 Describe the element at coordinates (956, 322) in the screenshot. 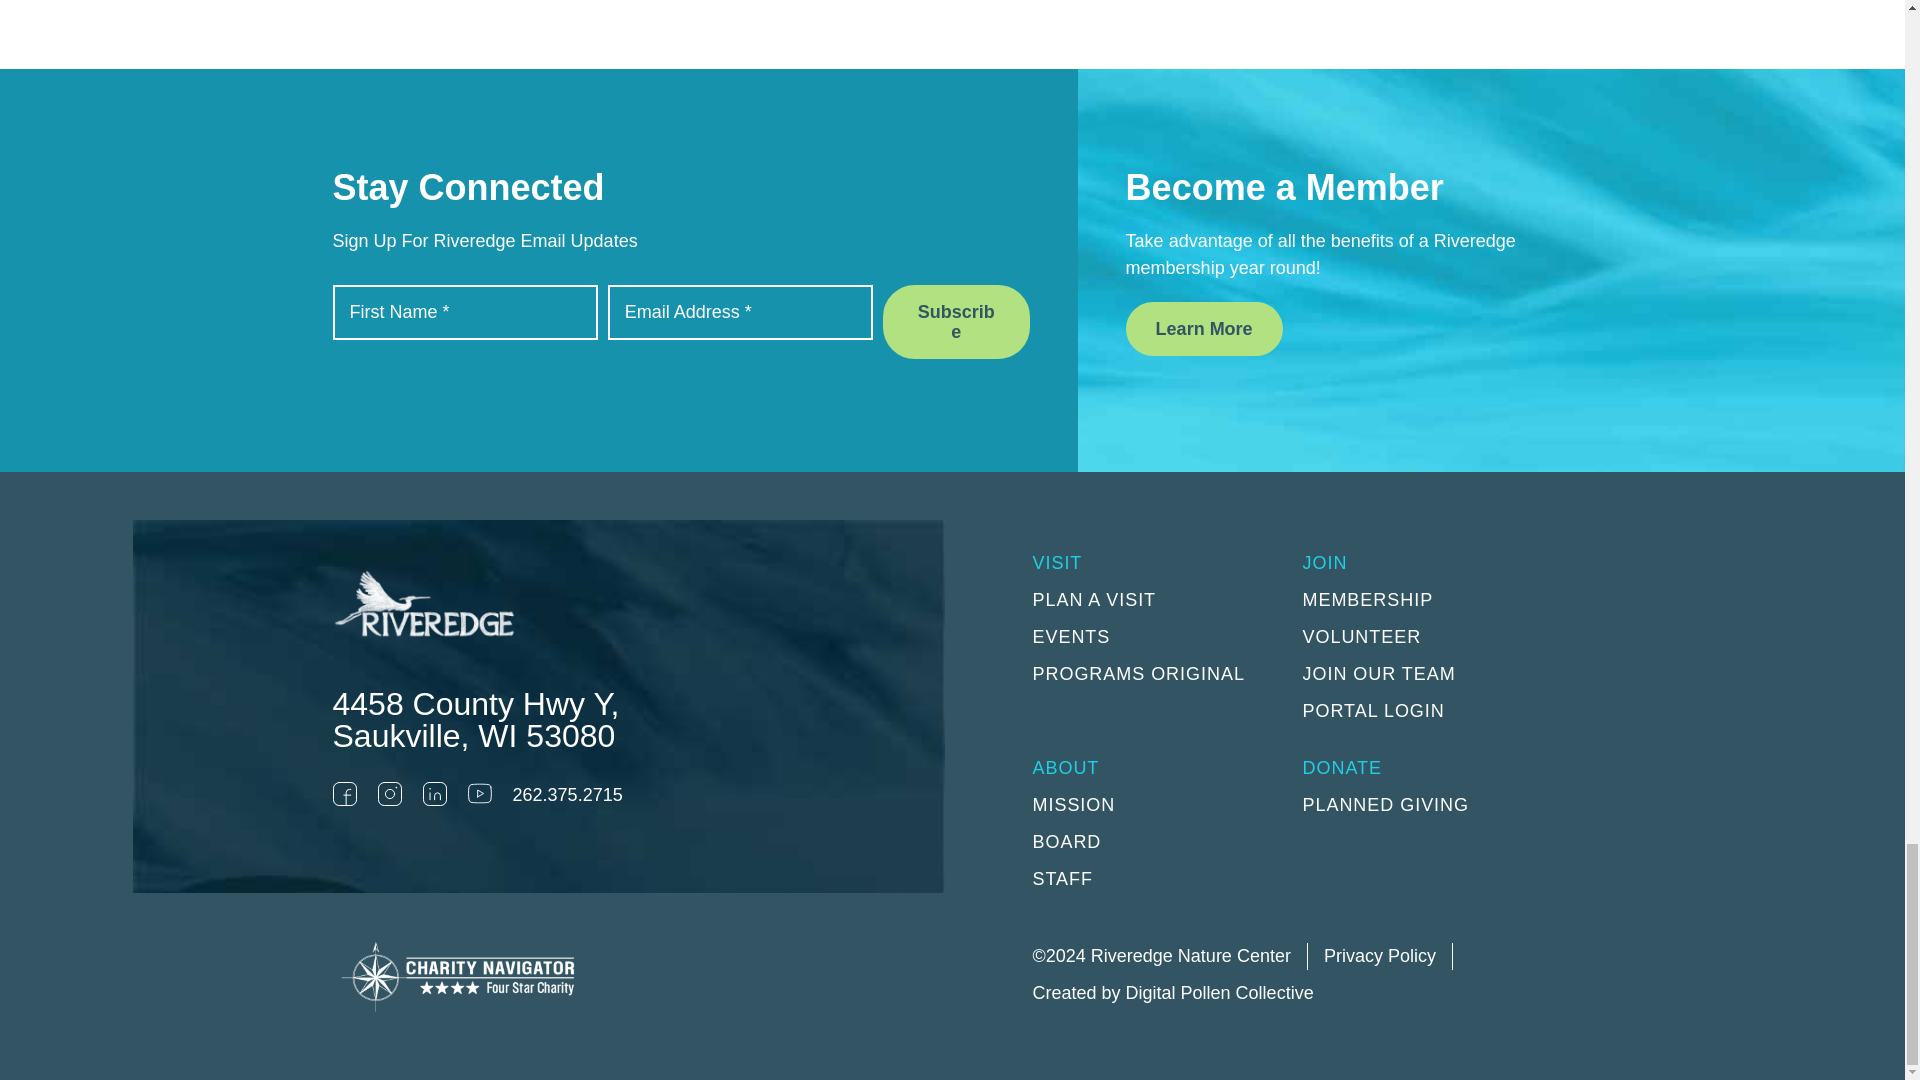

I see `Subscribe` at that location.